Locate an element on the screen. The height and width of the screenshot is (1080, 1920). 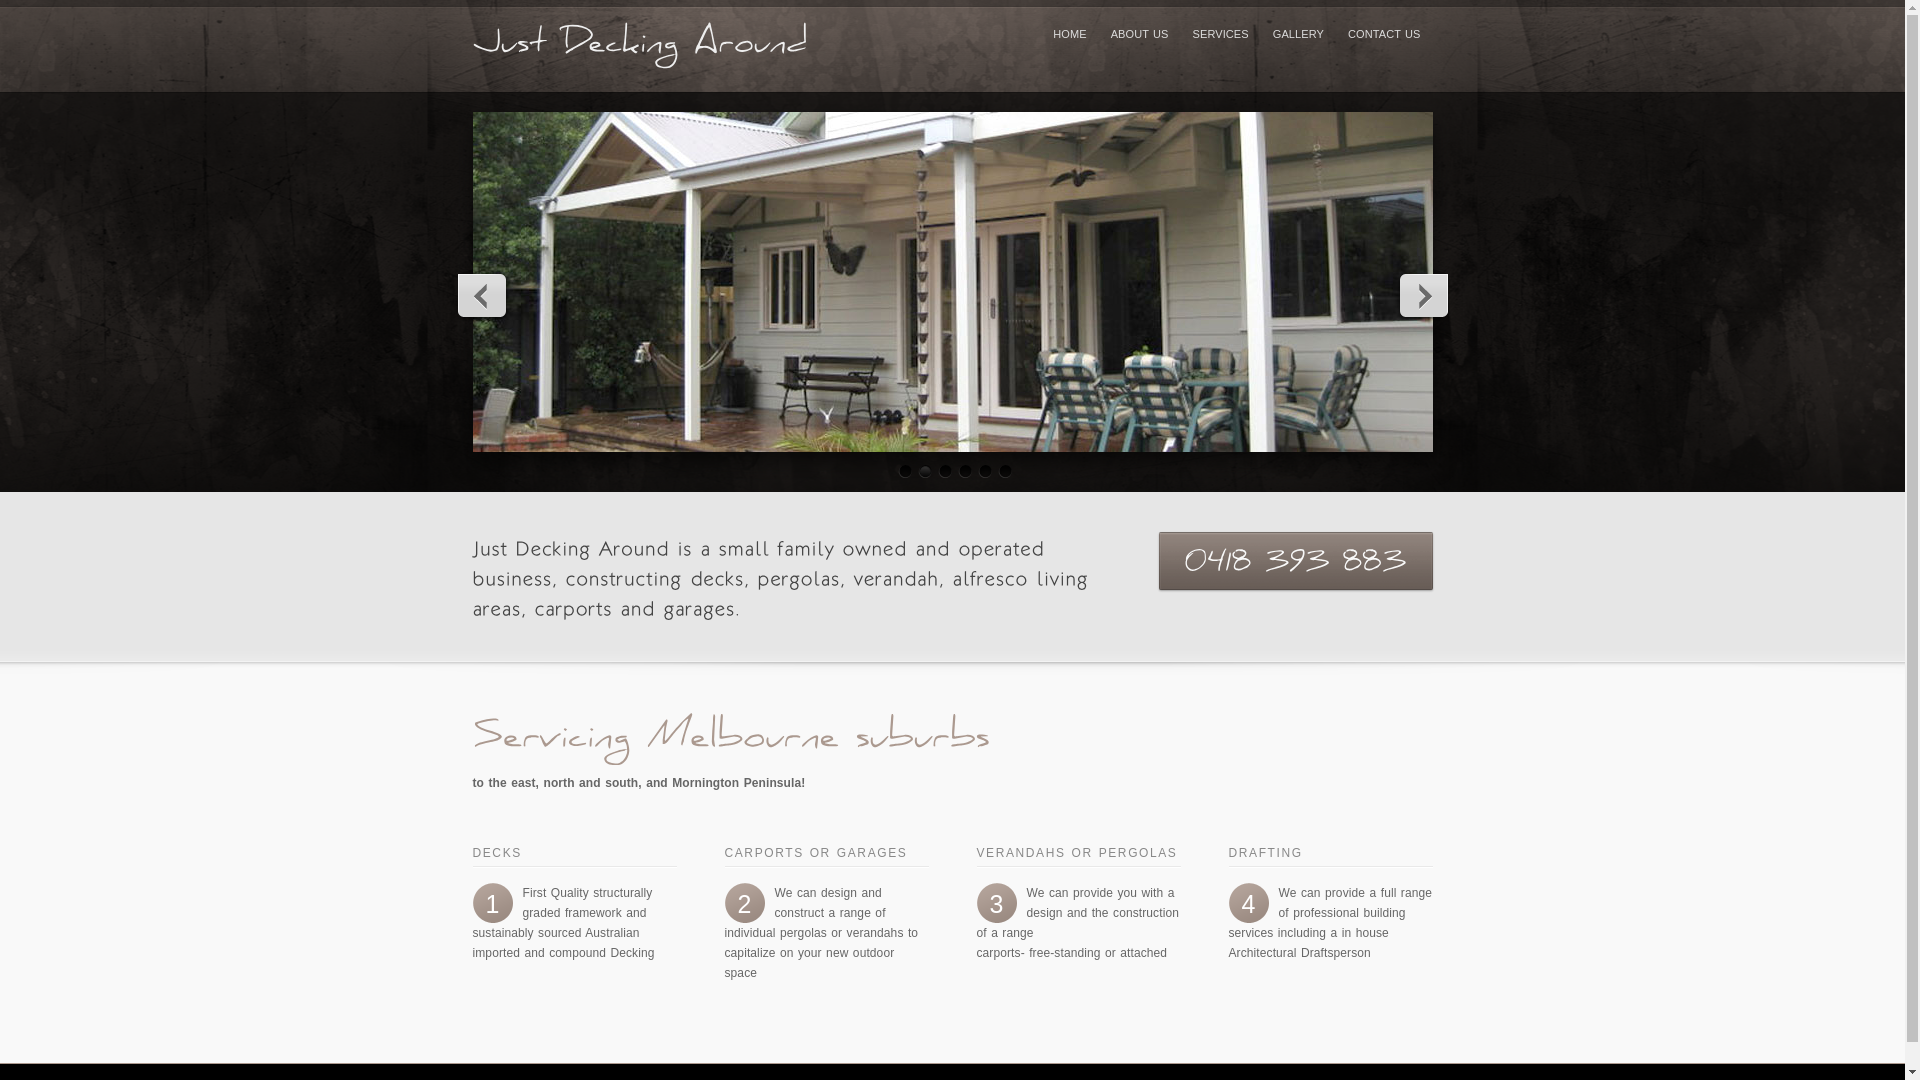
CONTACT US is located at coordinates (1384, 35).